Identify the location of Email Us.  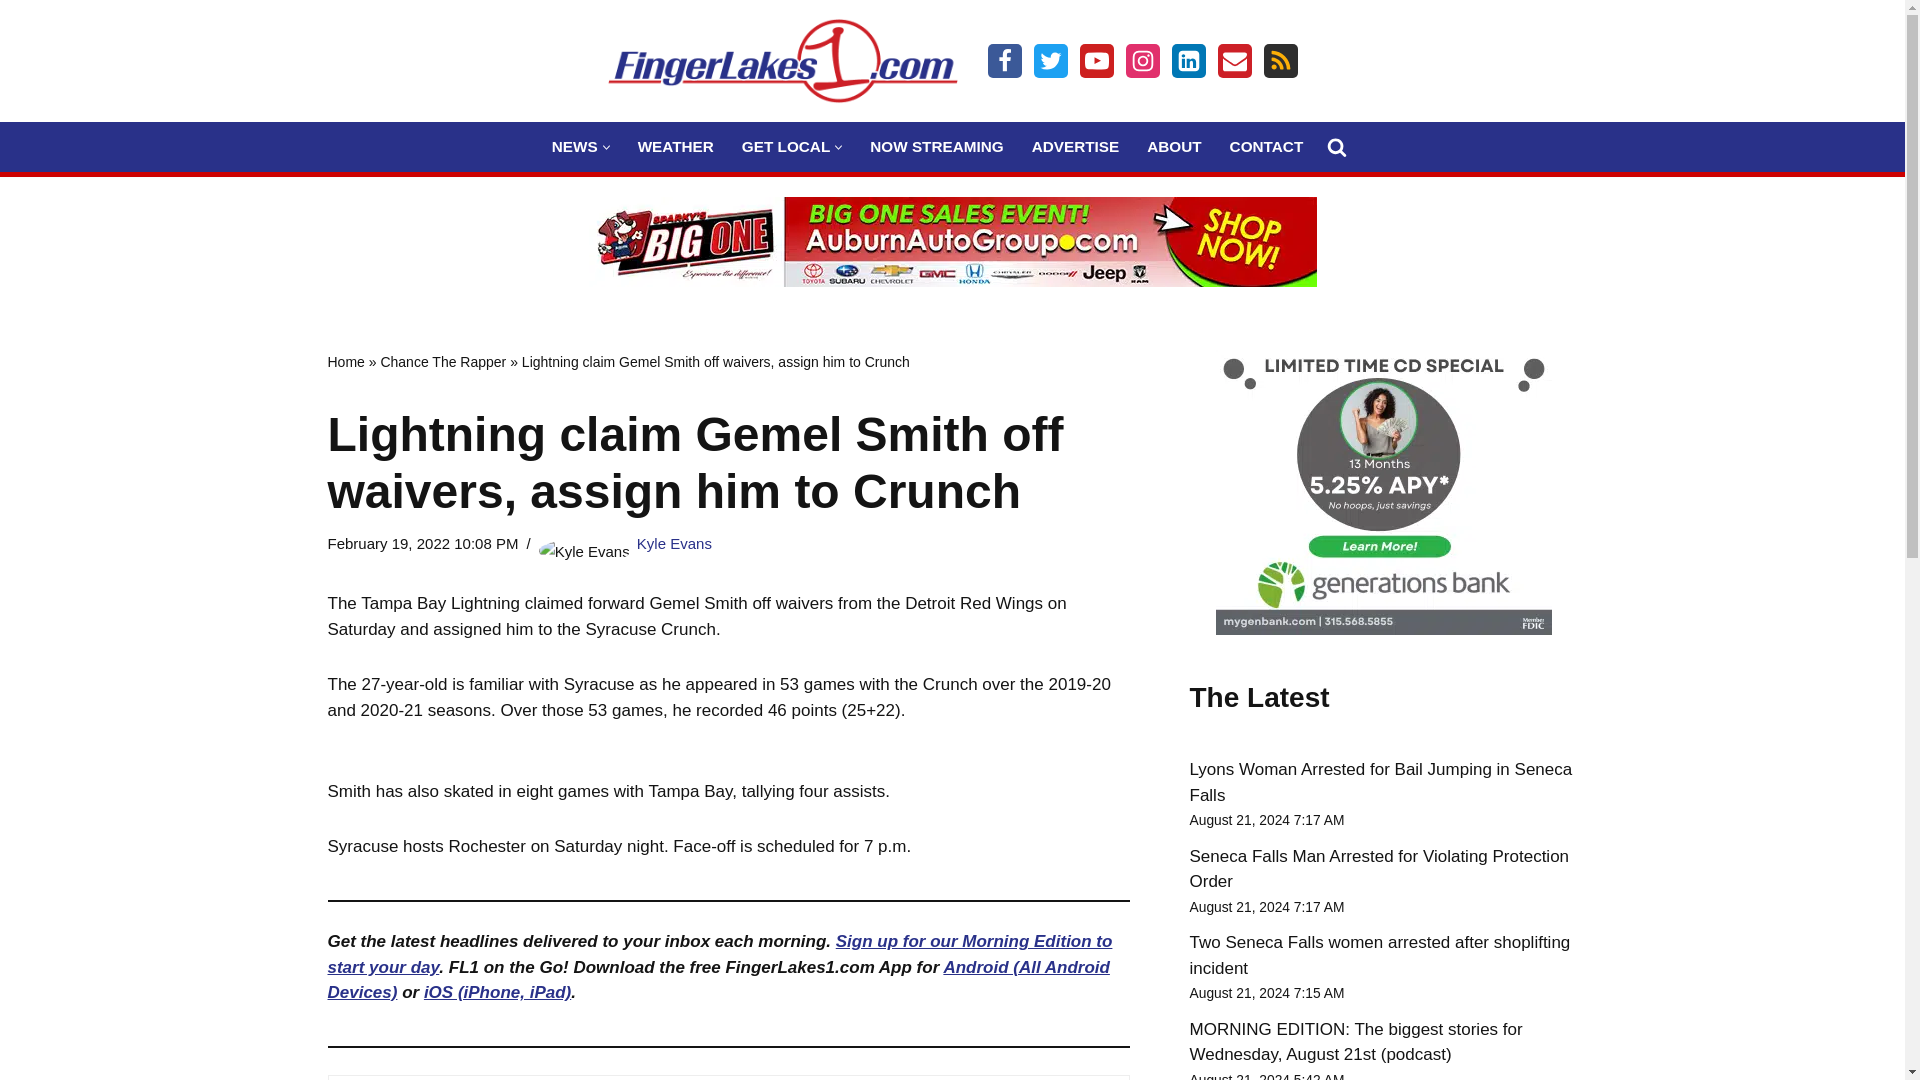
(1234, 60).